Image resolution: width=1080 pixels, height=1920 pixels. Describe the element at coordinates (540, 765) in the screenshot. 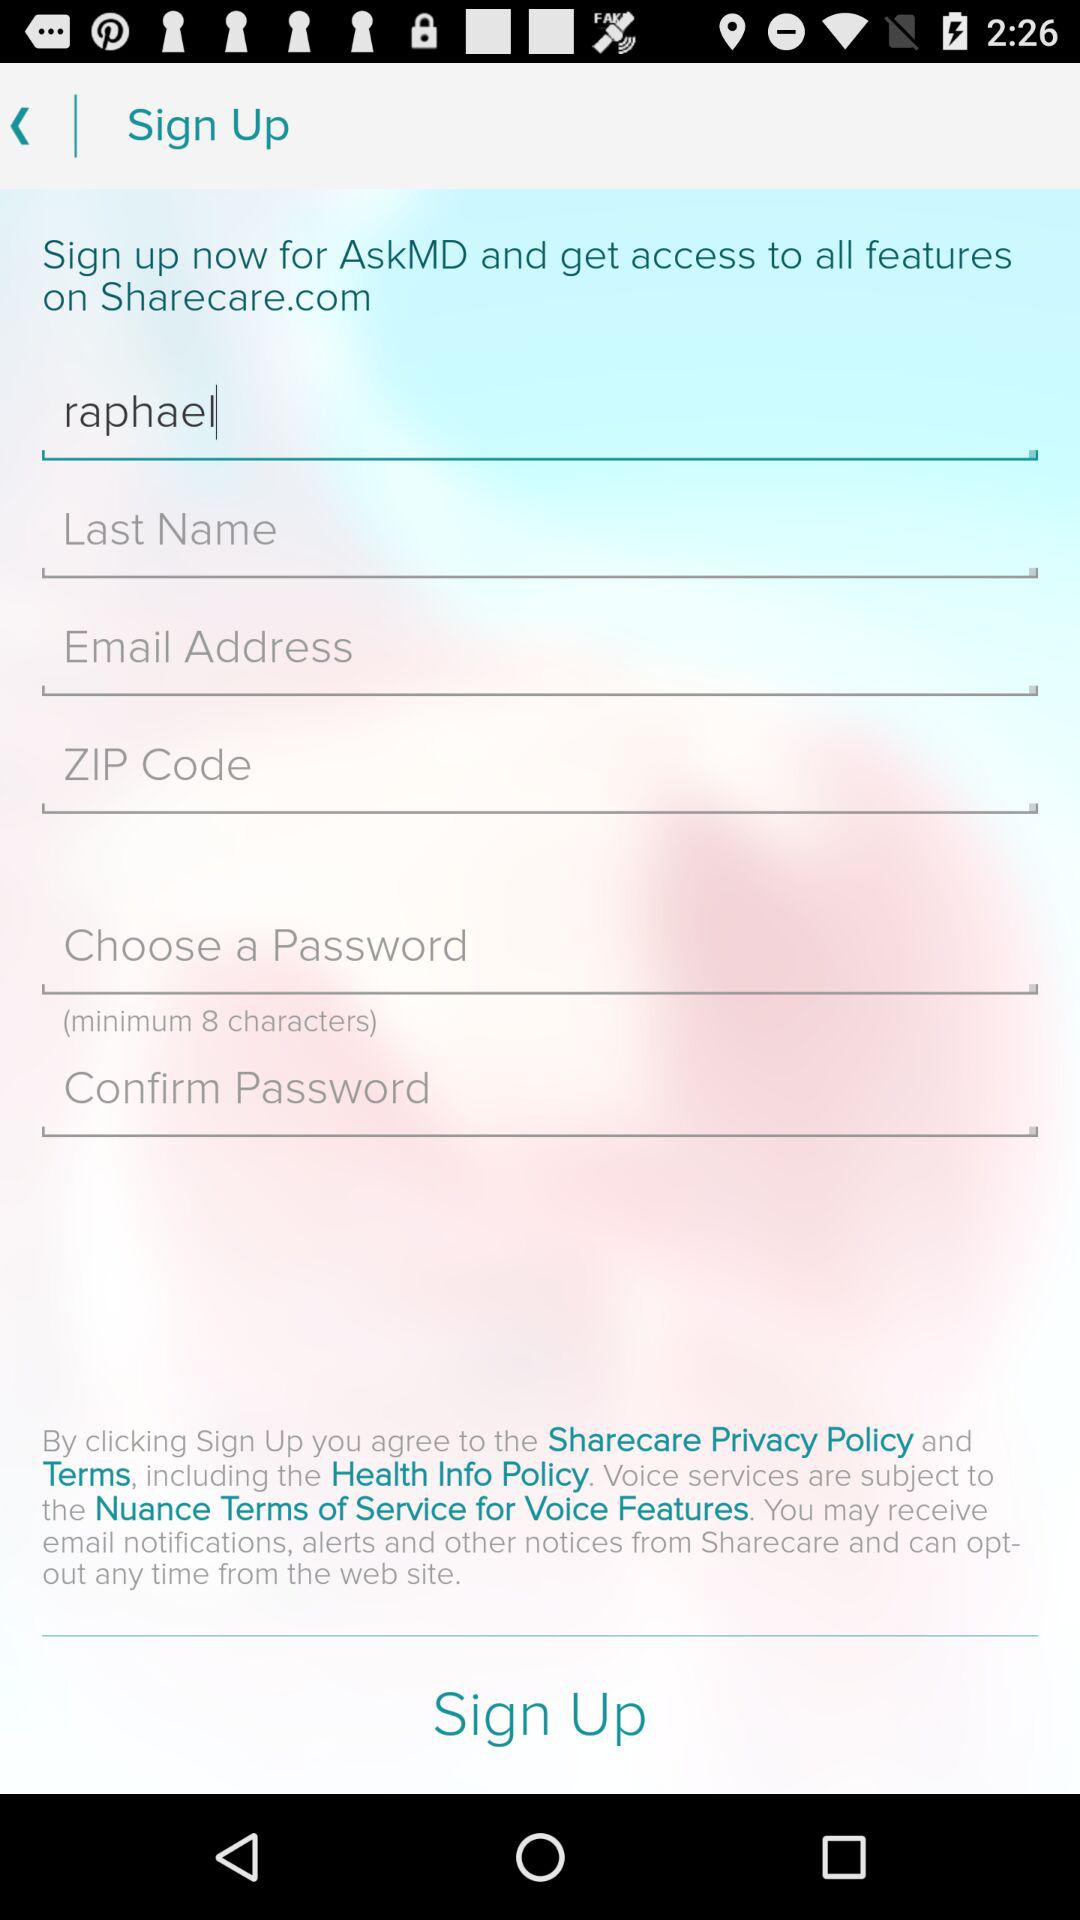

I see `enter your zip code` at that location.